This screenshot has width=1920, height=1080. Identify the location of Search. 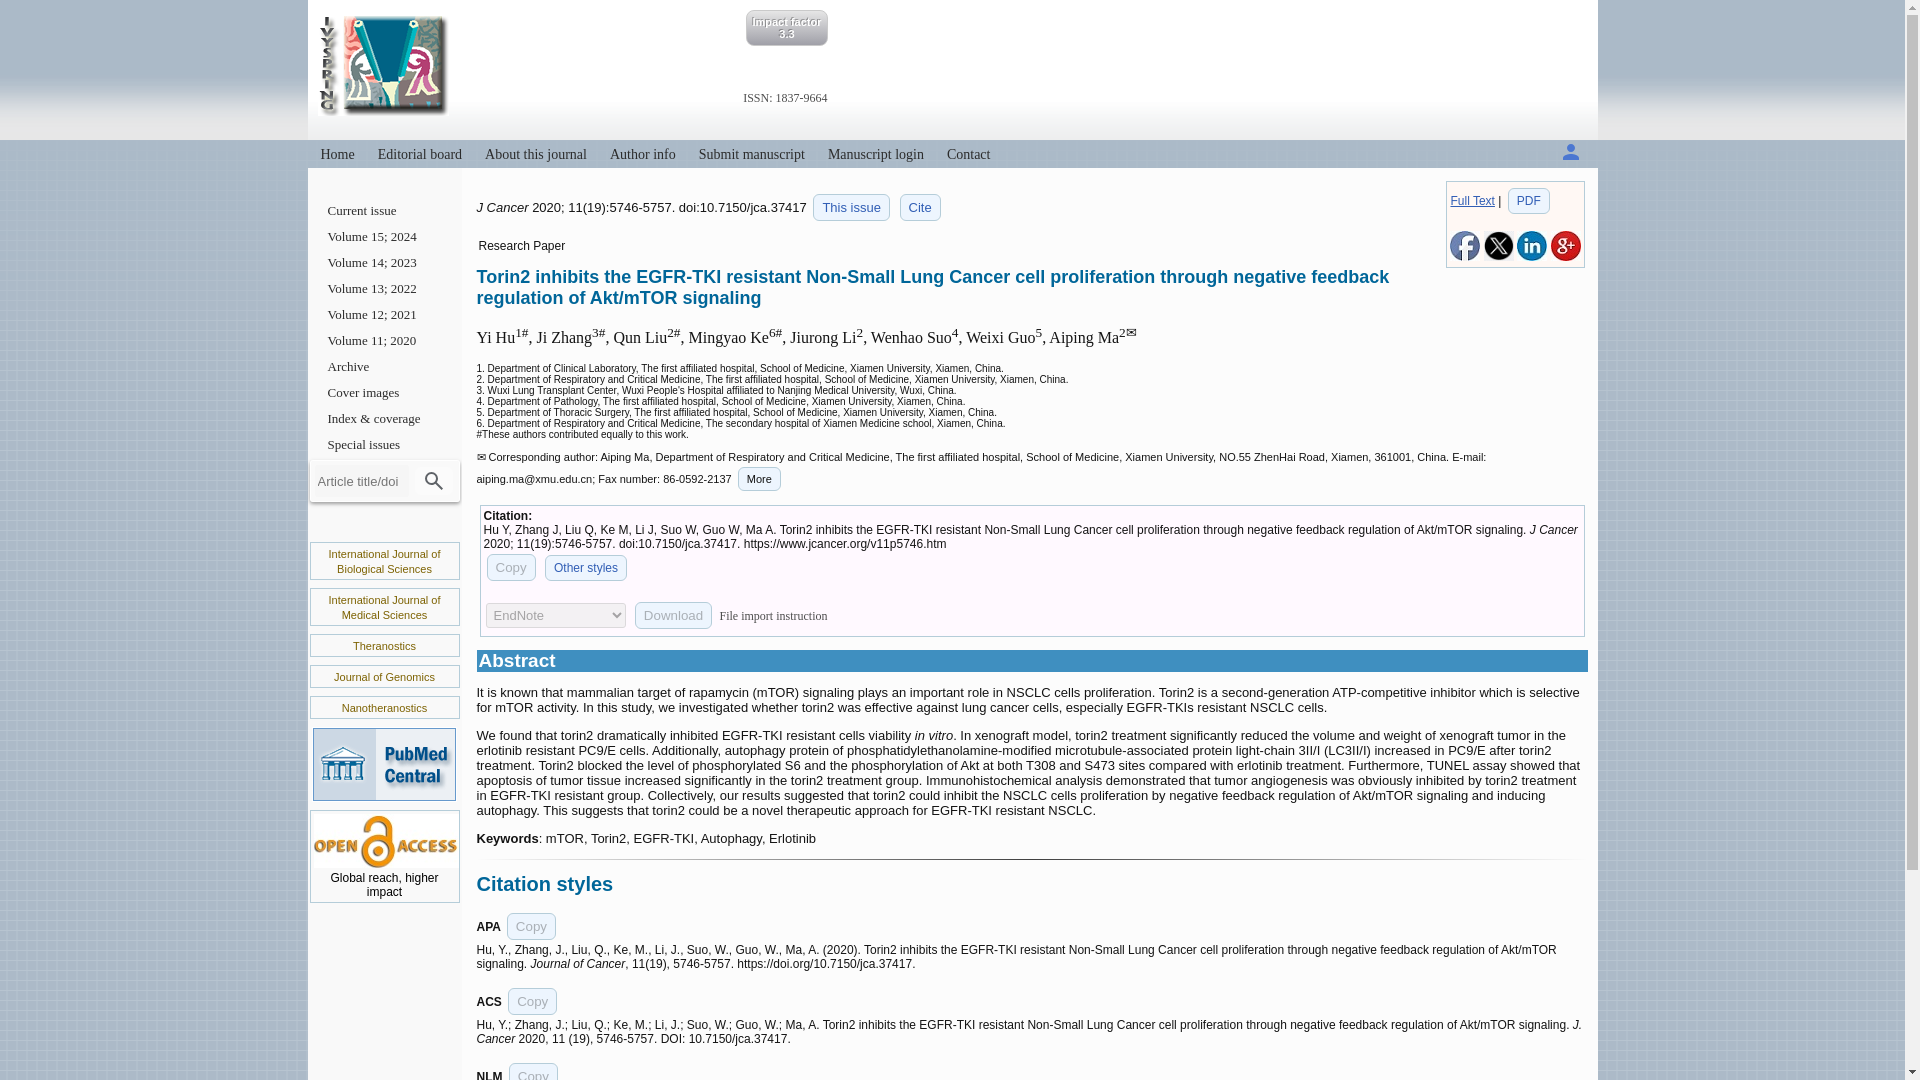
(432, 480).